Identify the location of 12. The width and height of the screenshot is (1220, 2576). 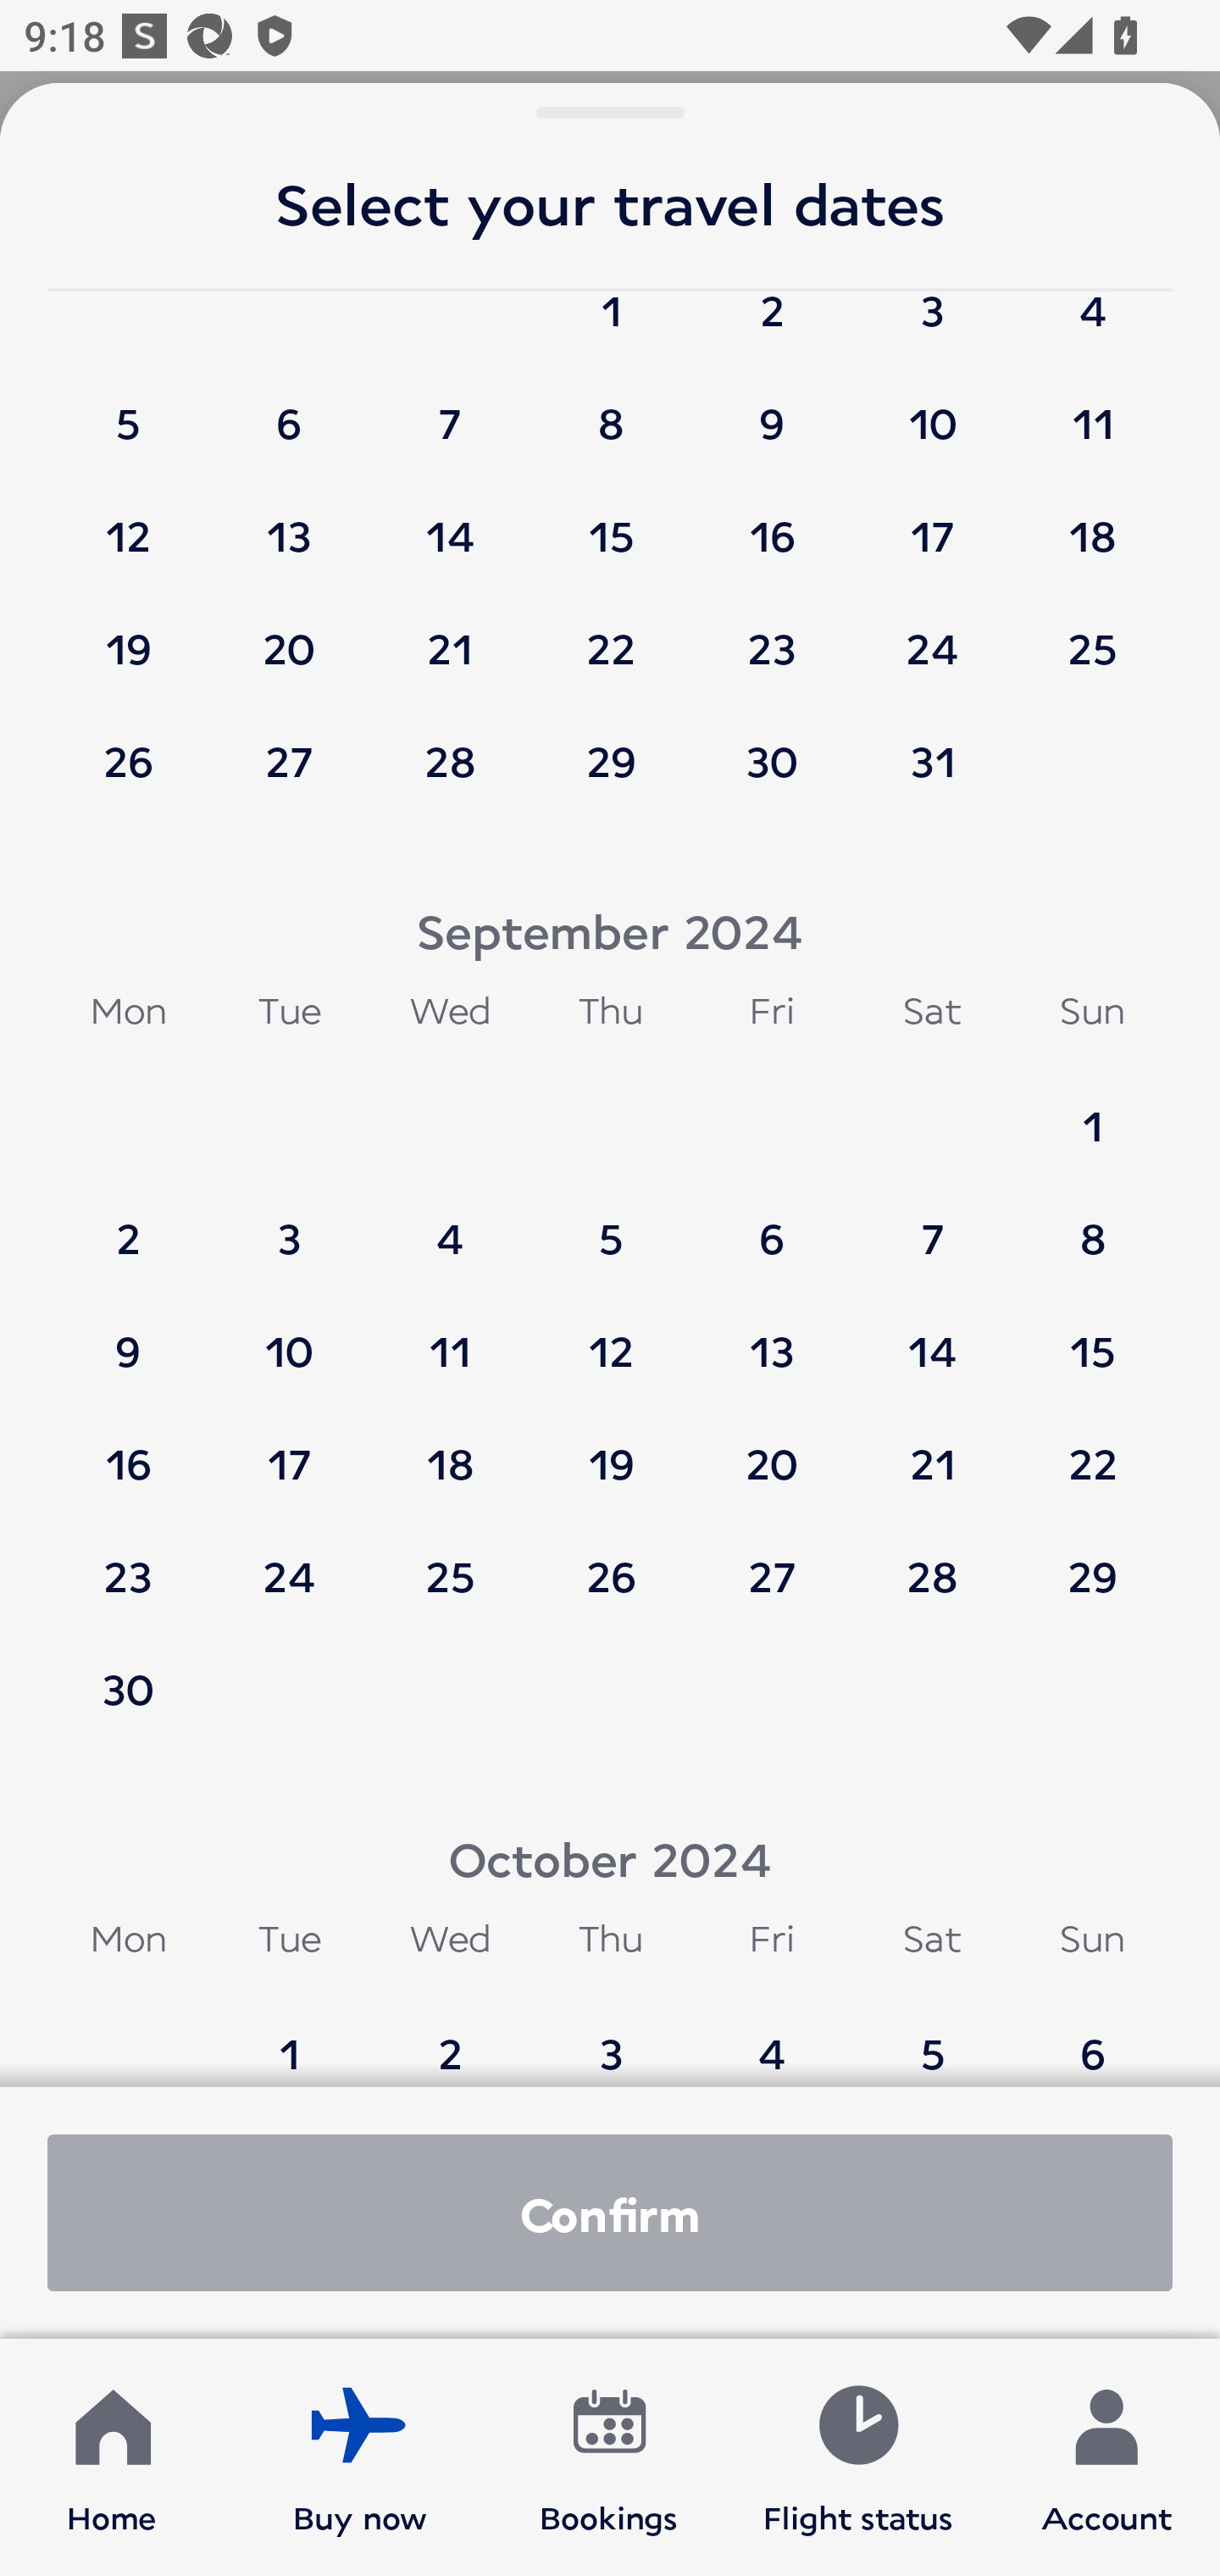
(128, 520).